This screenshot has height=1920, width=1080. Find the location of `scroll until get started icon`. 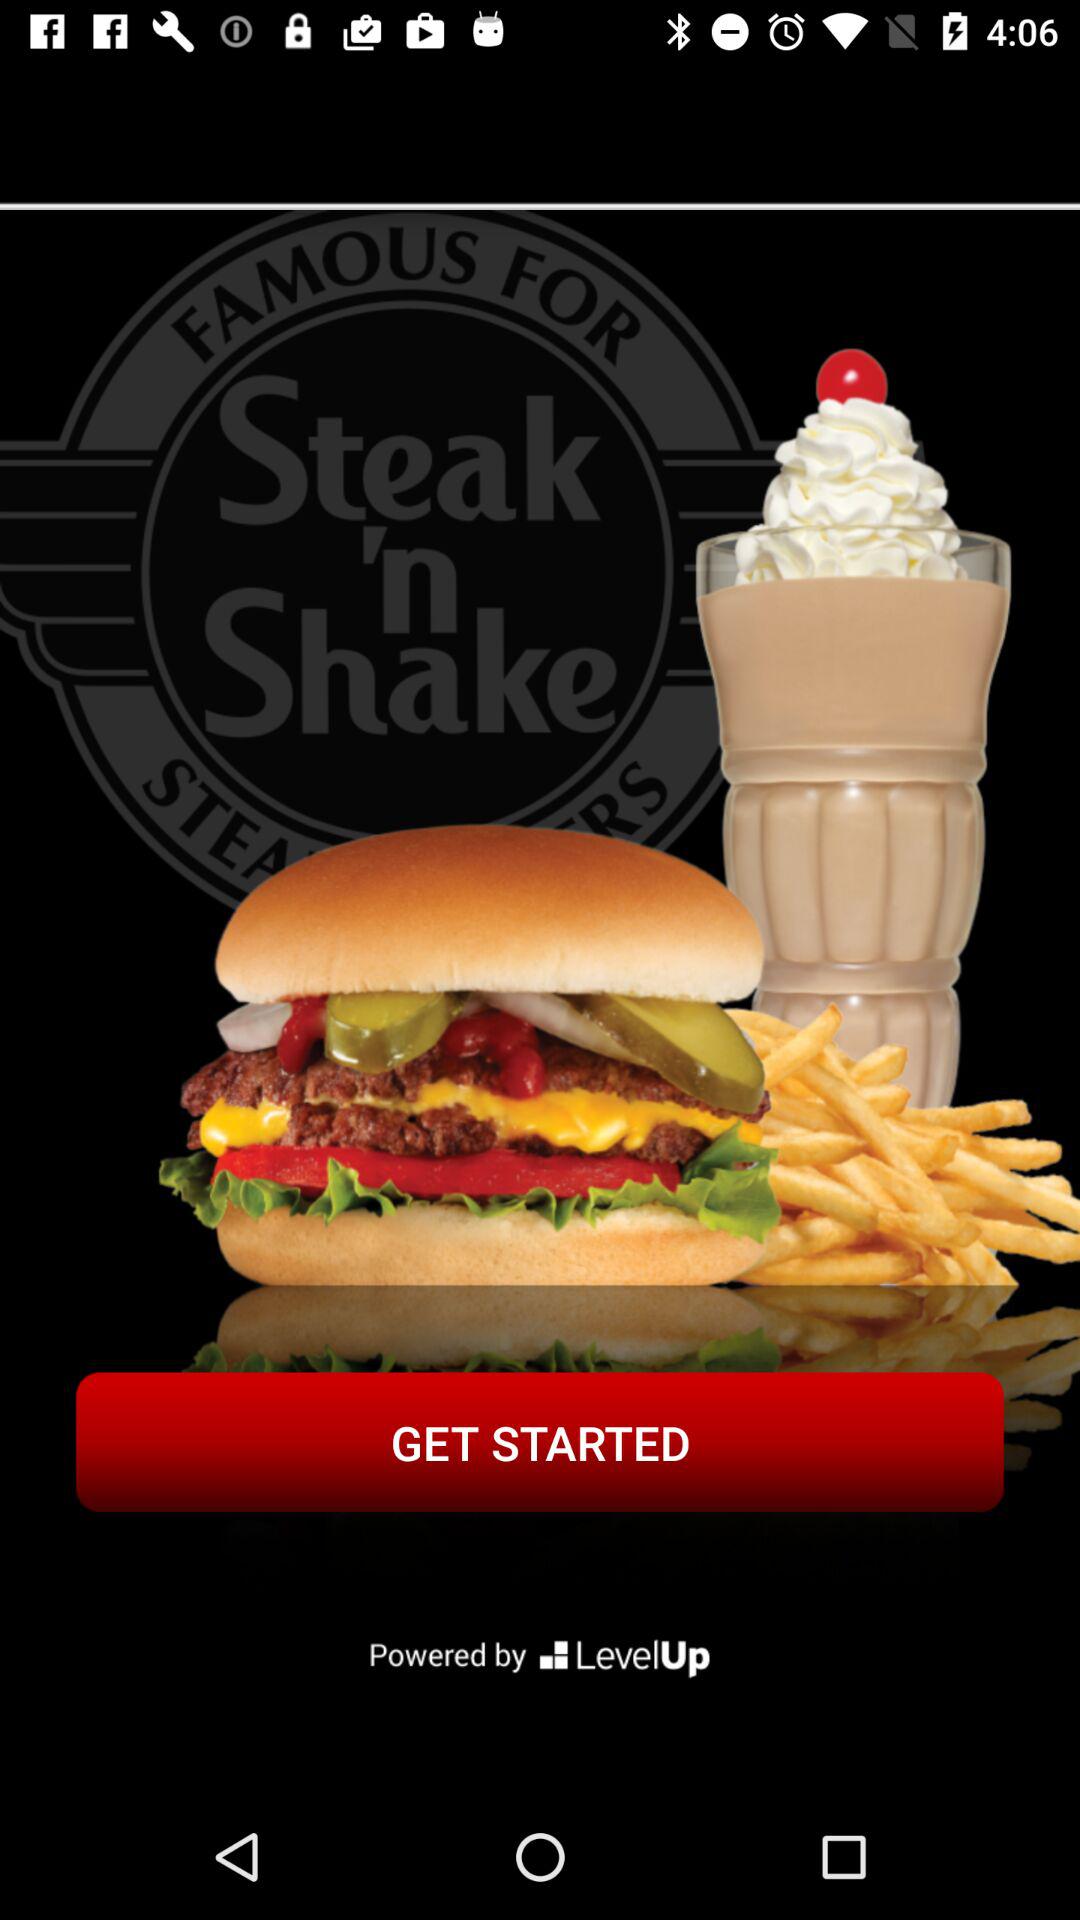

scroll until get started icon is located at coordinates (540, 1442).